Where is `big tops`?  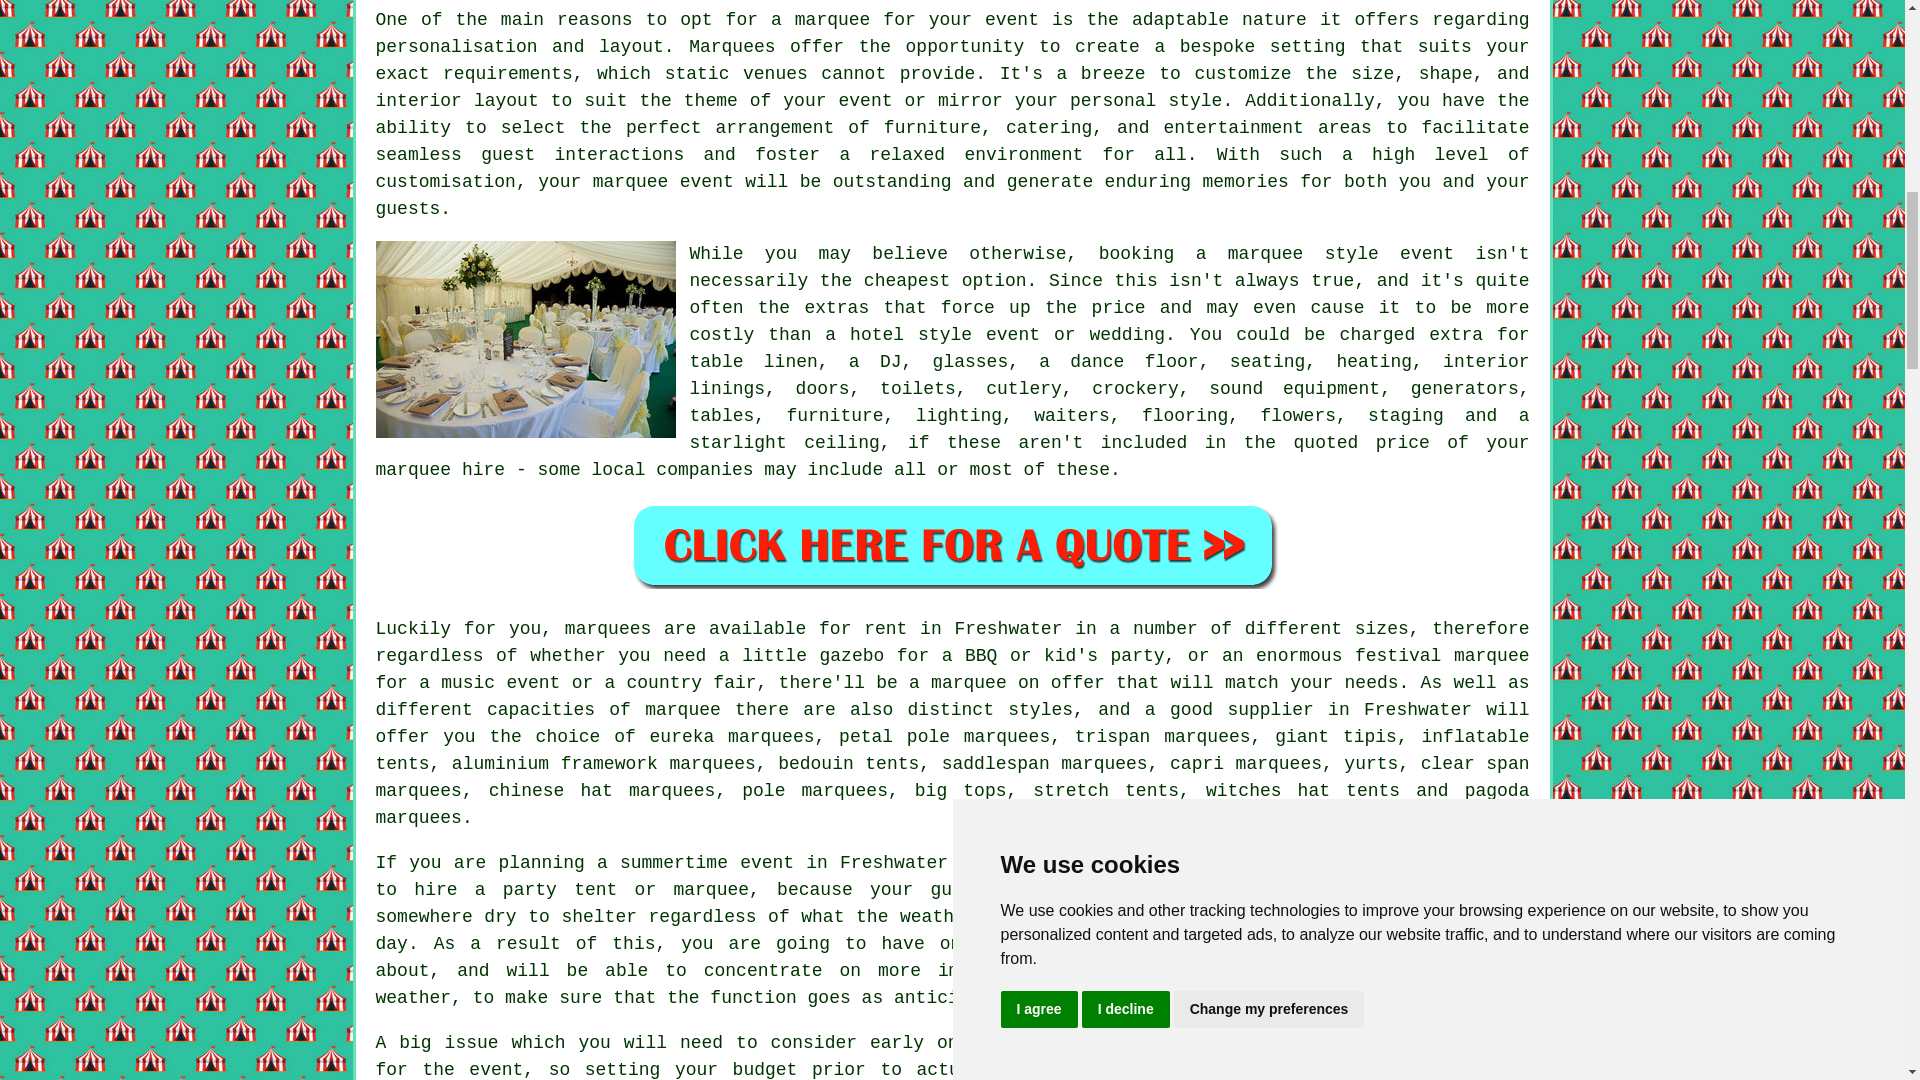
big tops is located at coordinates (960, 790).